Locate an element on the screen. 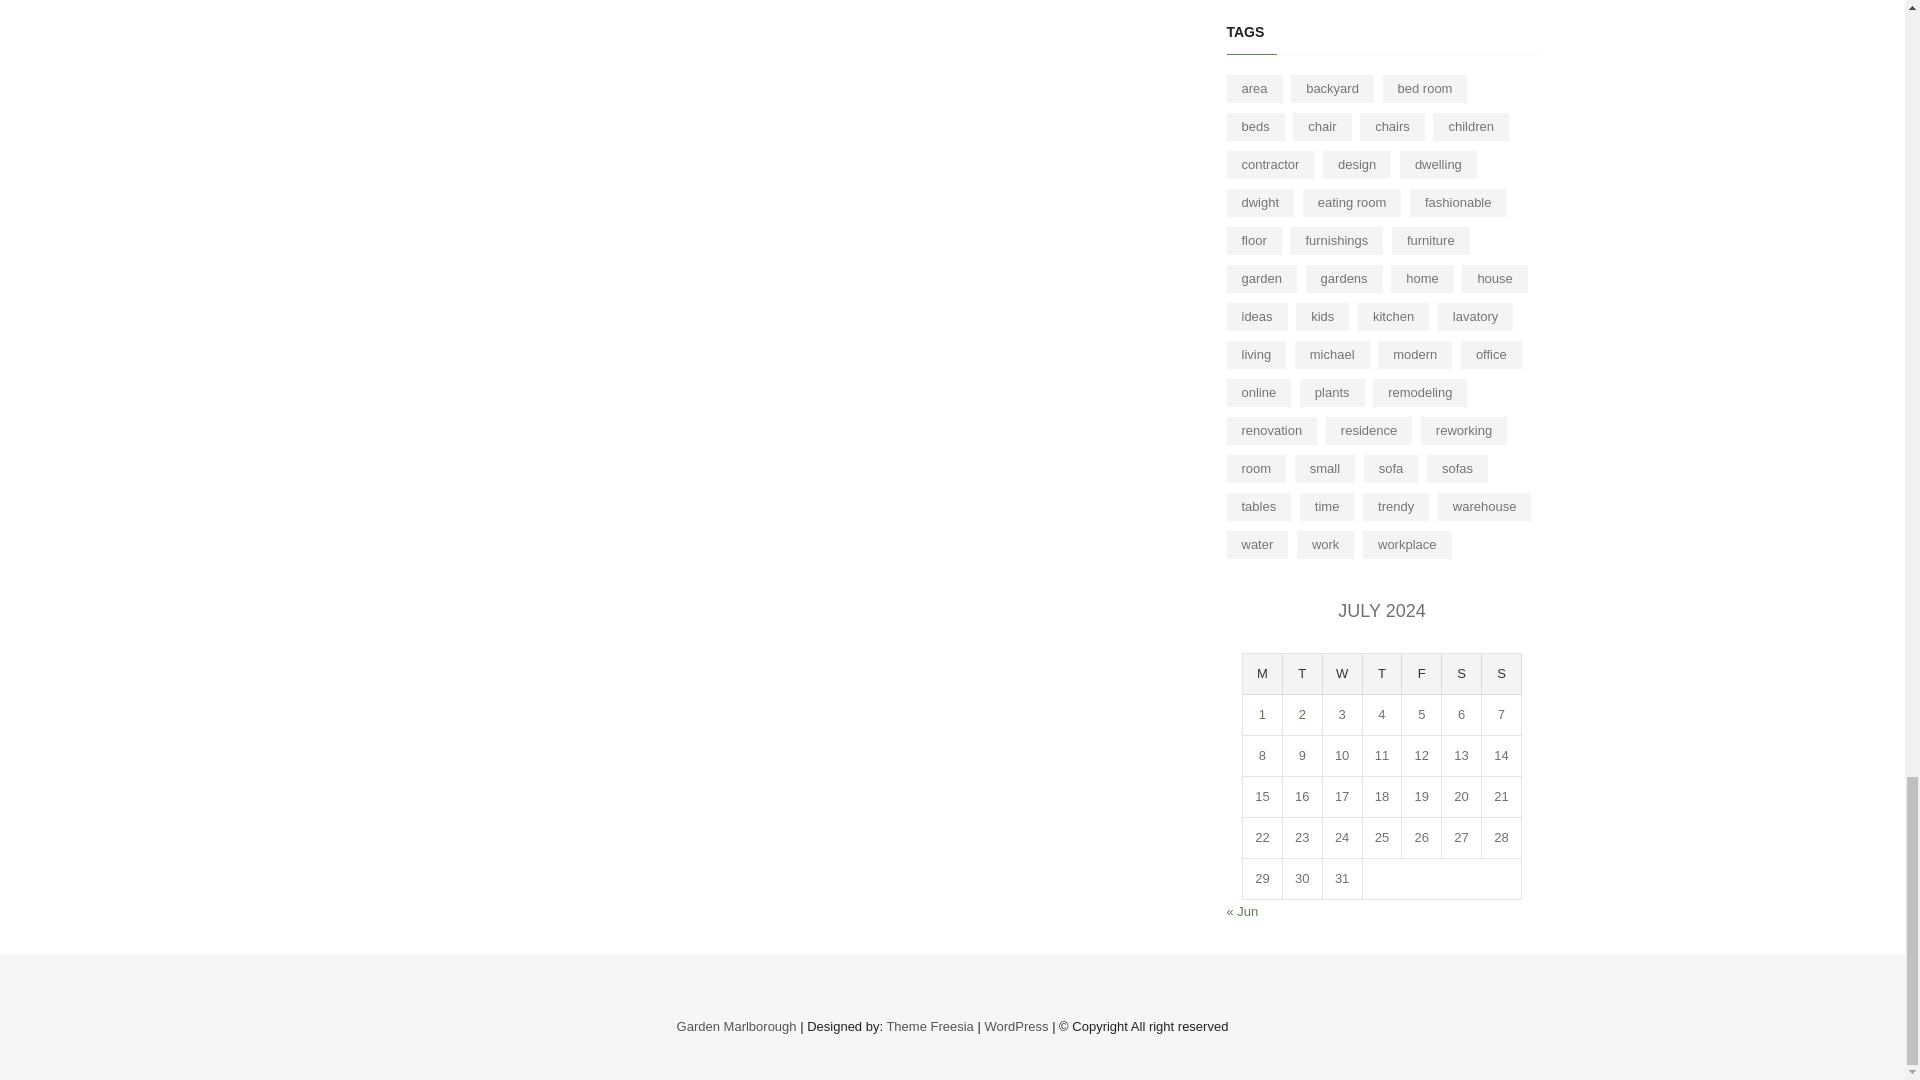  WordPress is located at coordinates (1016, 1026).